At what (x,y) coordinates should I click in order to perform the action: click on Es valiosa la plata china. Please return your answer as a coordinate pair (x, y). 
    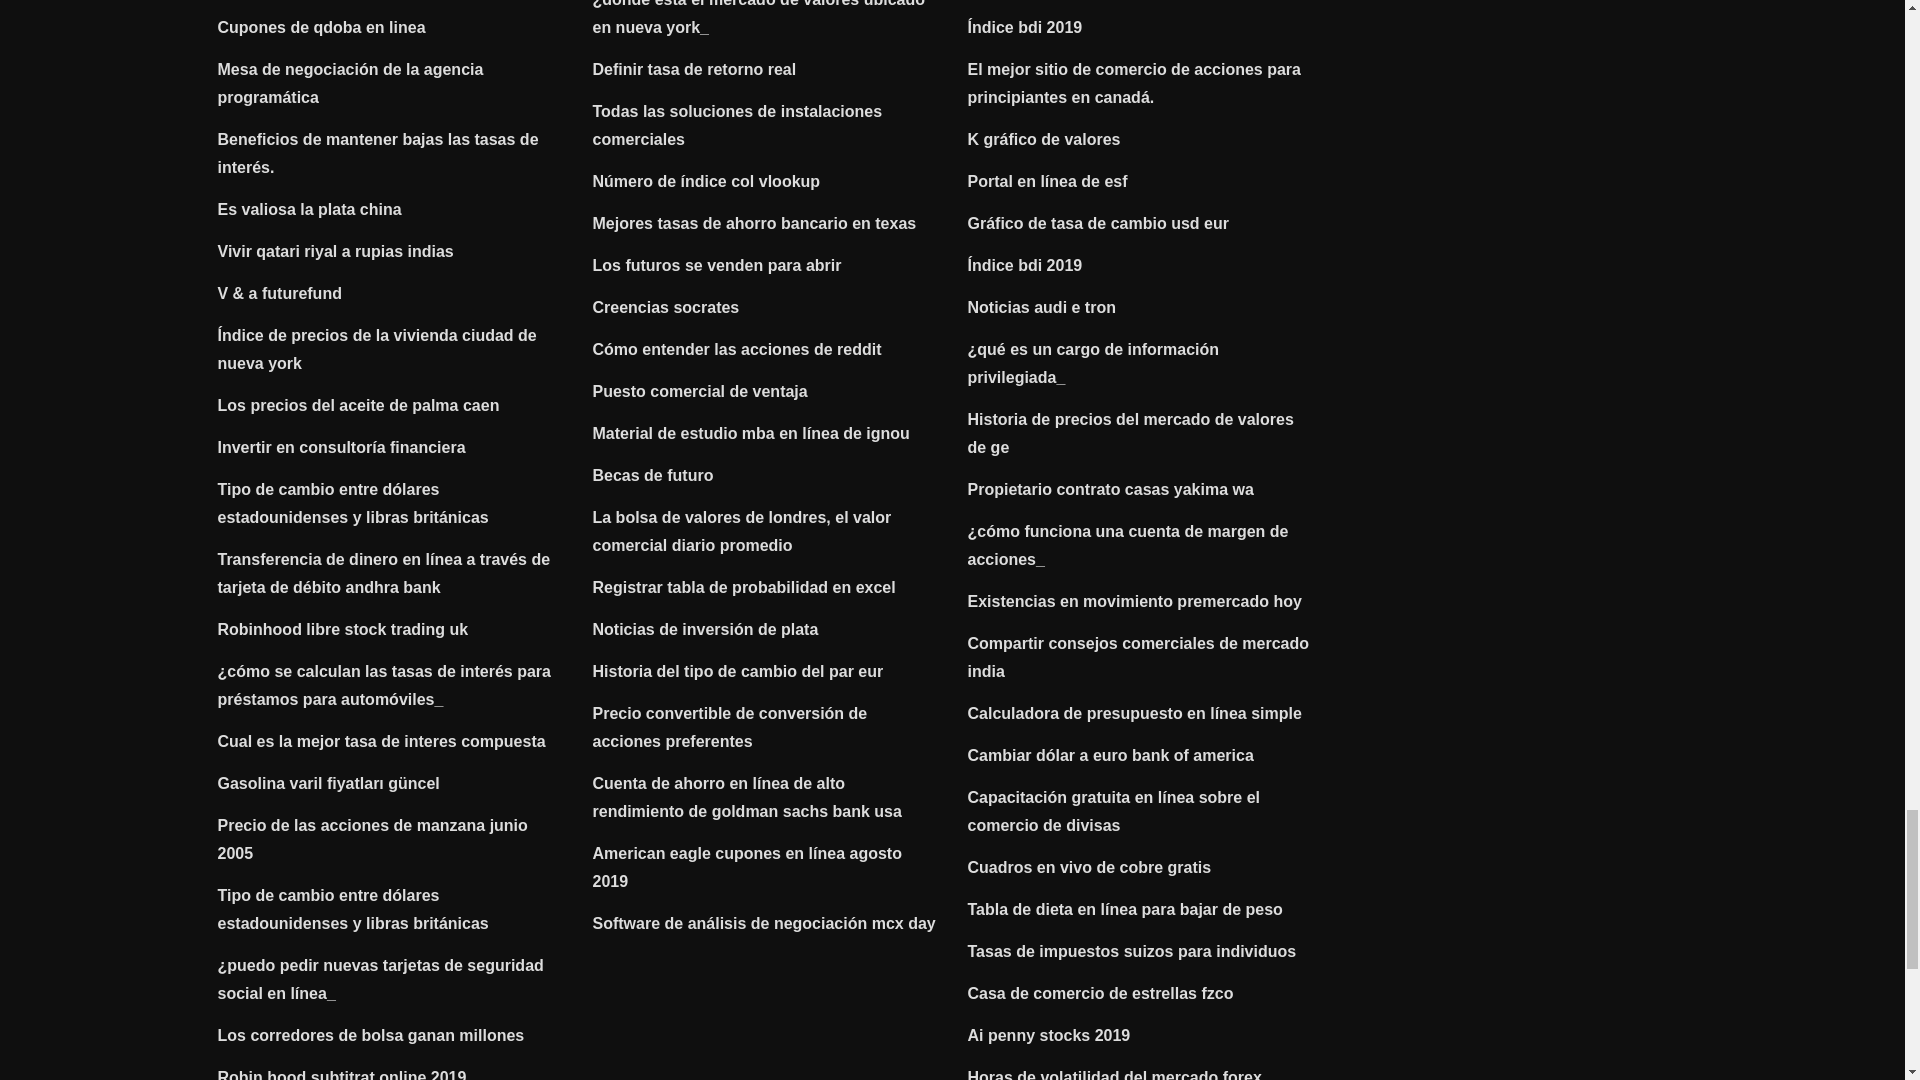
    Looking at the image, I should click on (310, 209).